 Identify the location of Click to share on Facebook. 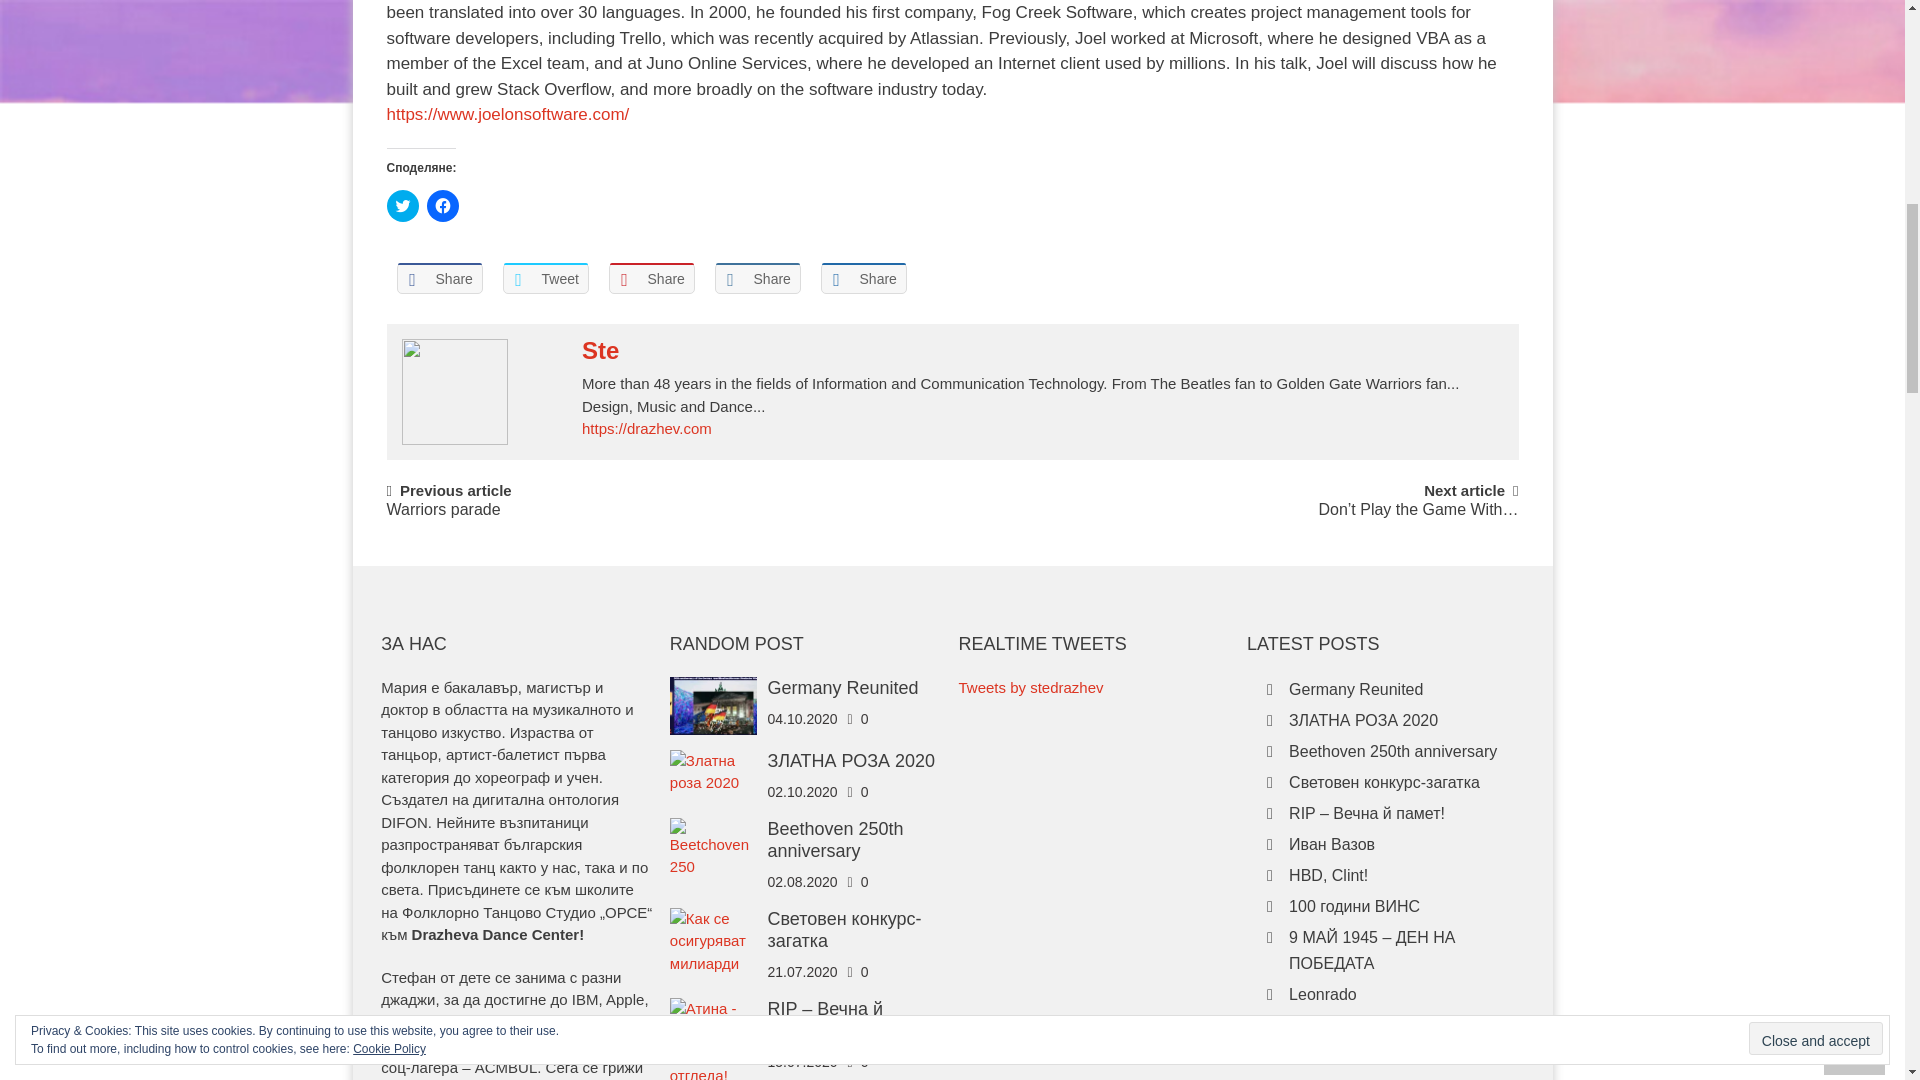
(442, 206).